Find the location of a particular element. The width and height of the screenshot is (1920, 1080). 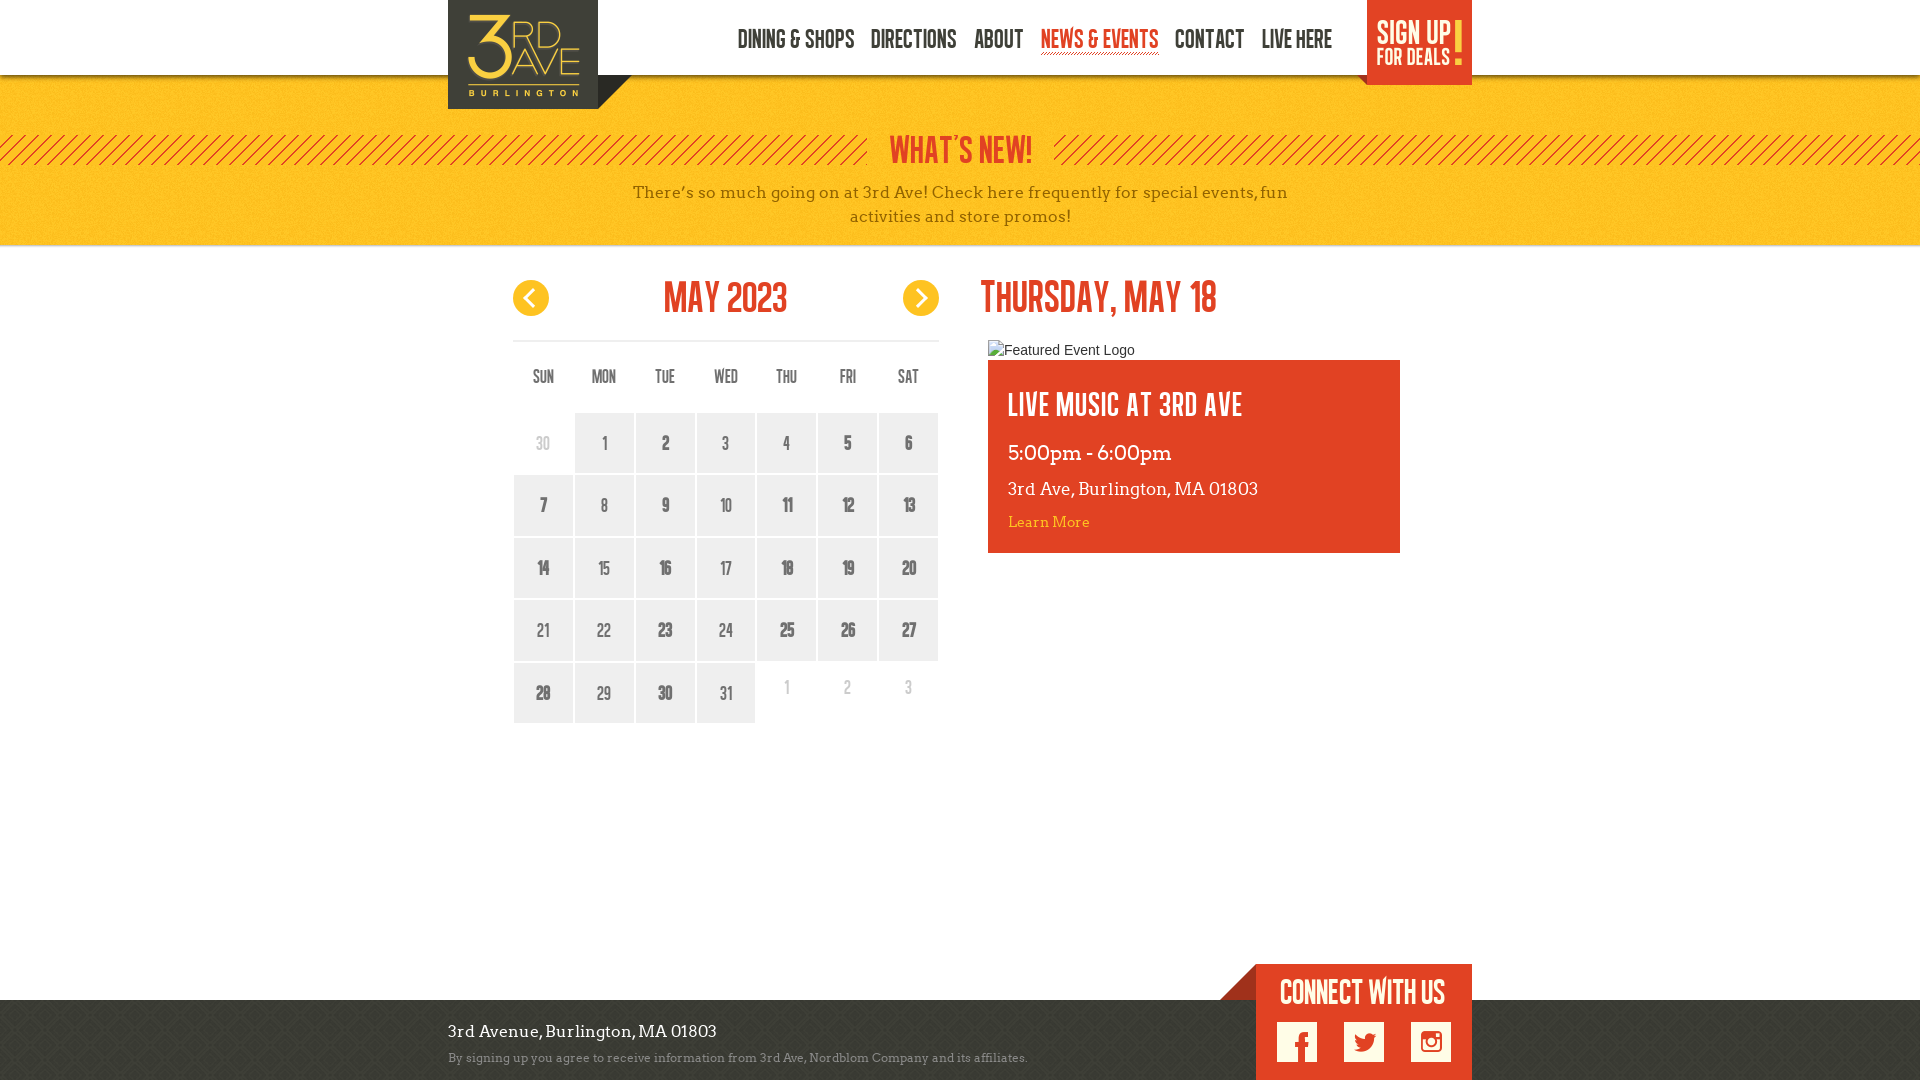

25 is located at coordinates (786, 630).